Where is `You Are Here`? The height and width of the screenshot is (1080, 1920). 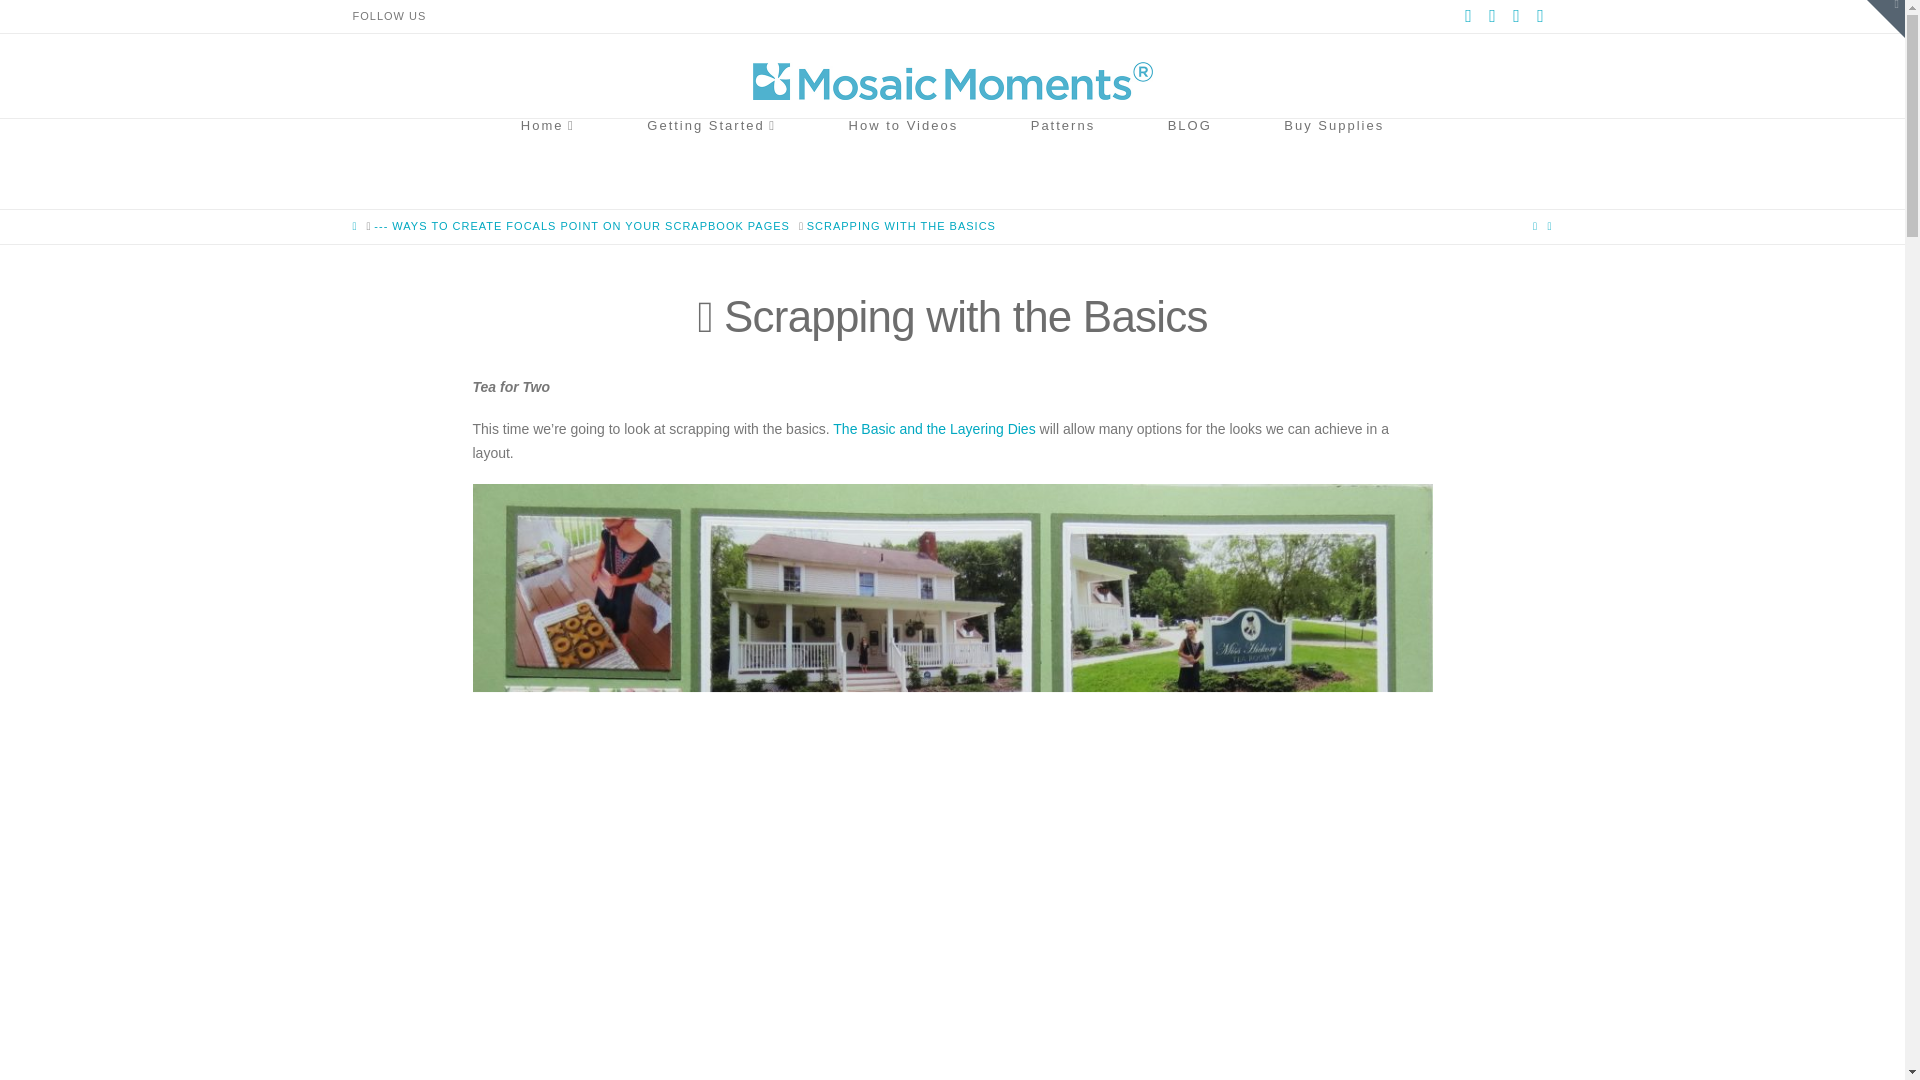 You Are Here is located at coordinates (901, 226).